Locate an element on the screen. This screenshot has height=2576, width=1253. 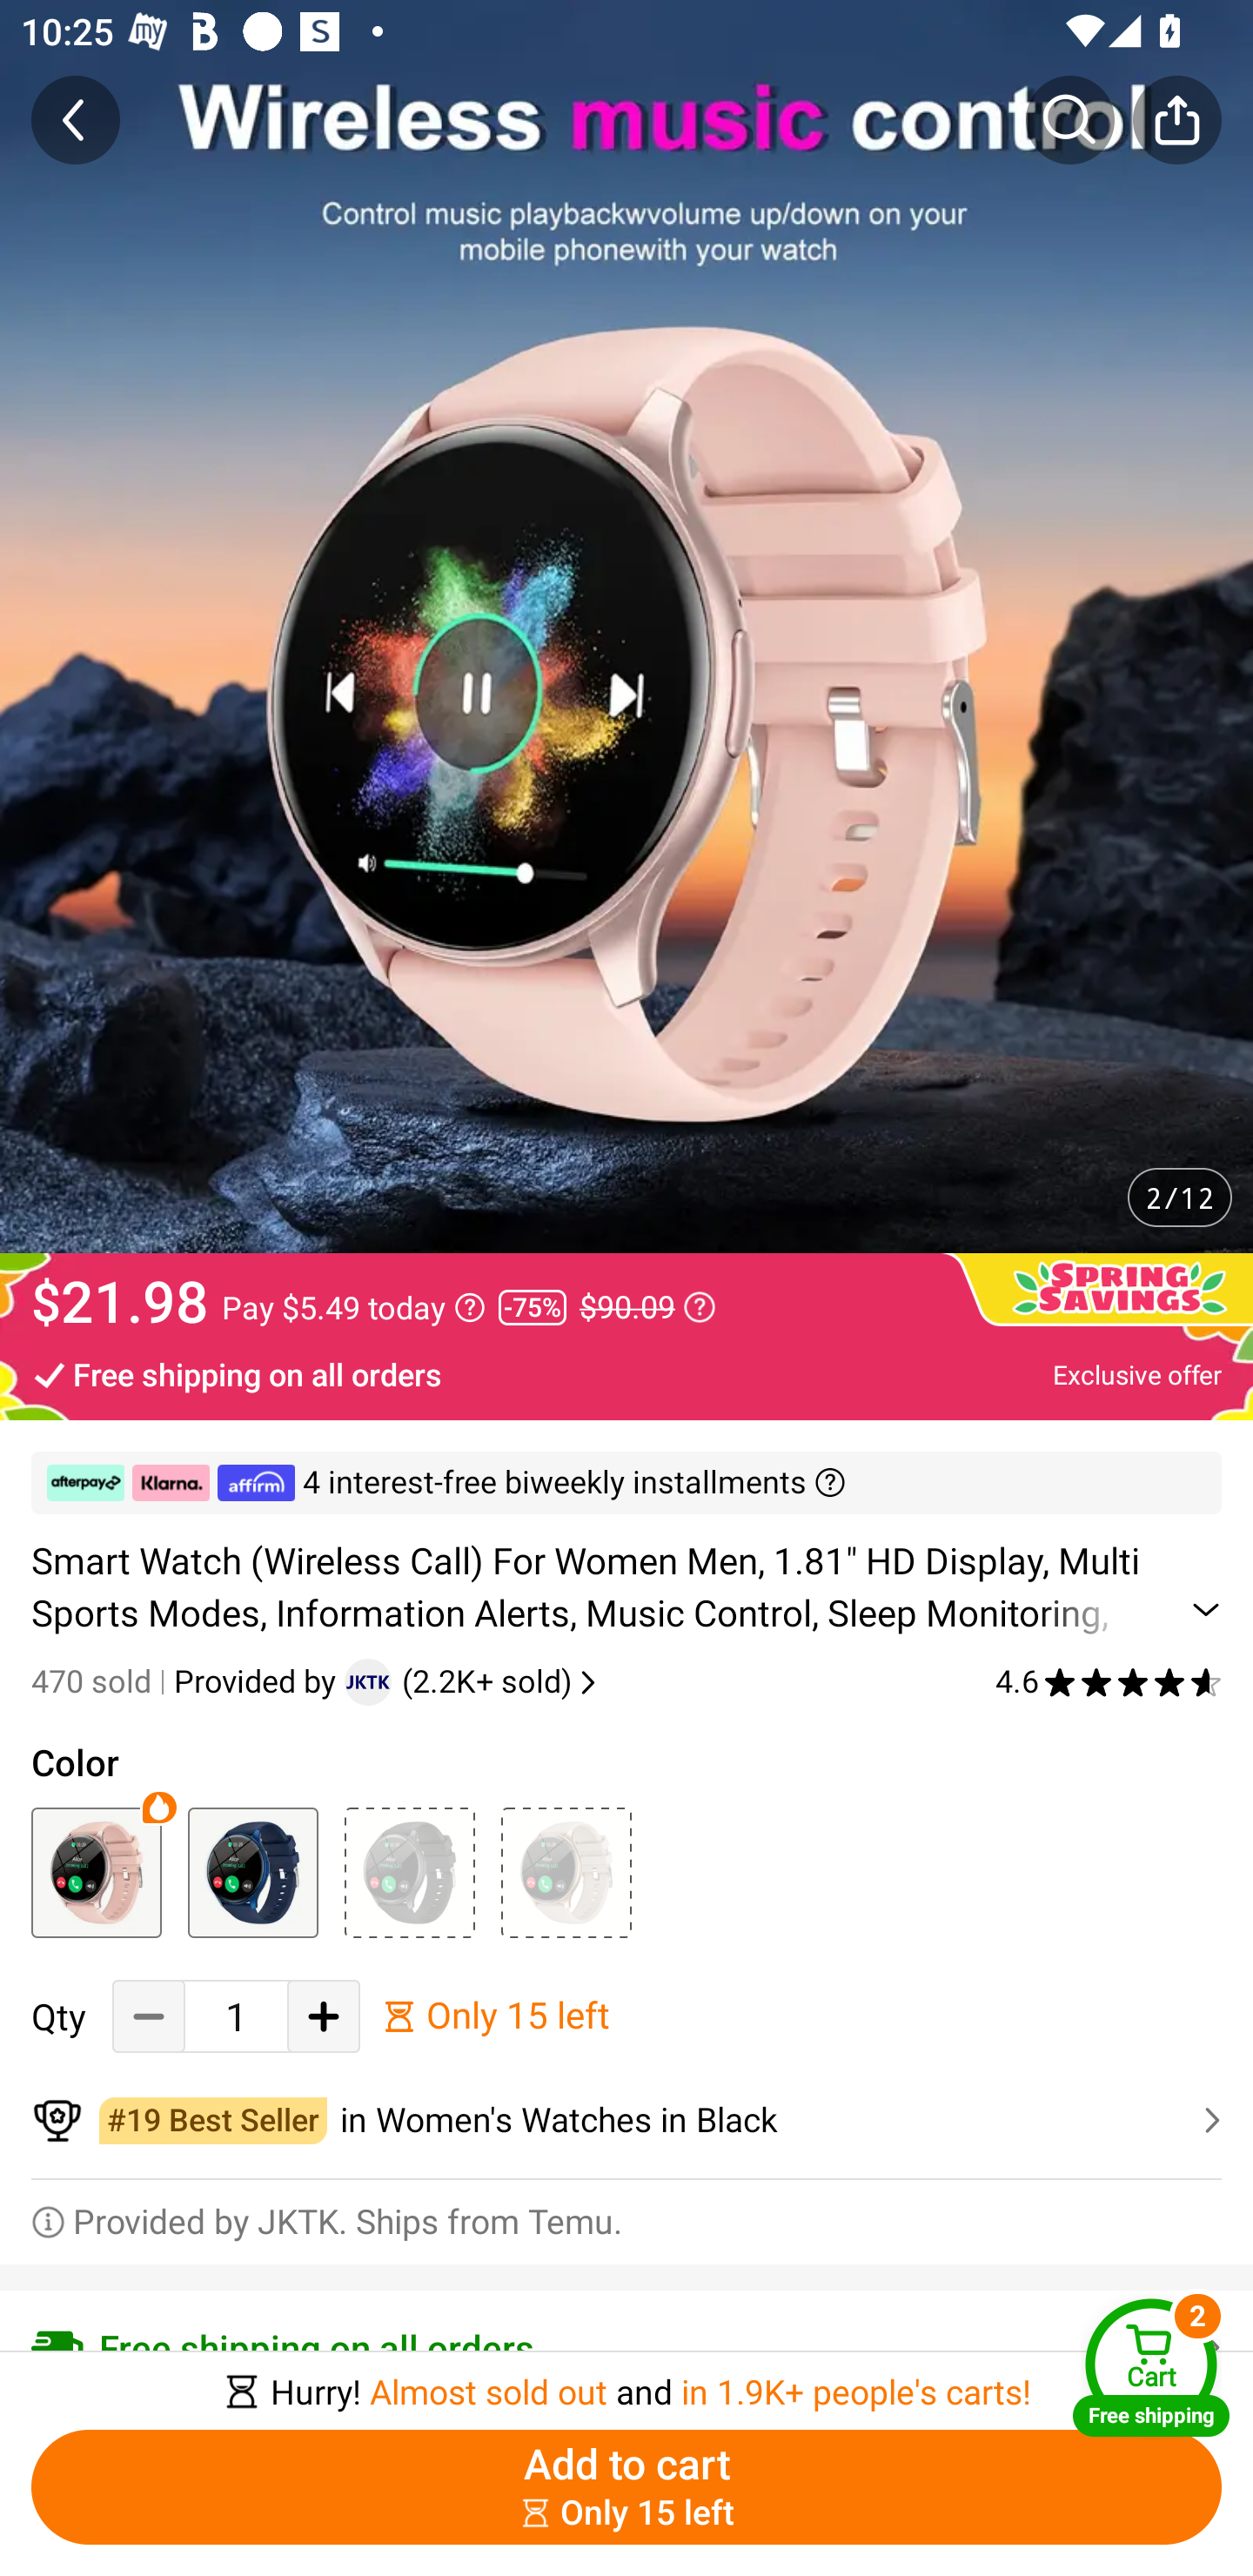
pink   is located at coordinates (96, 1872).